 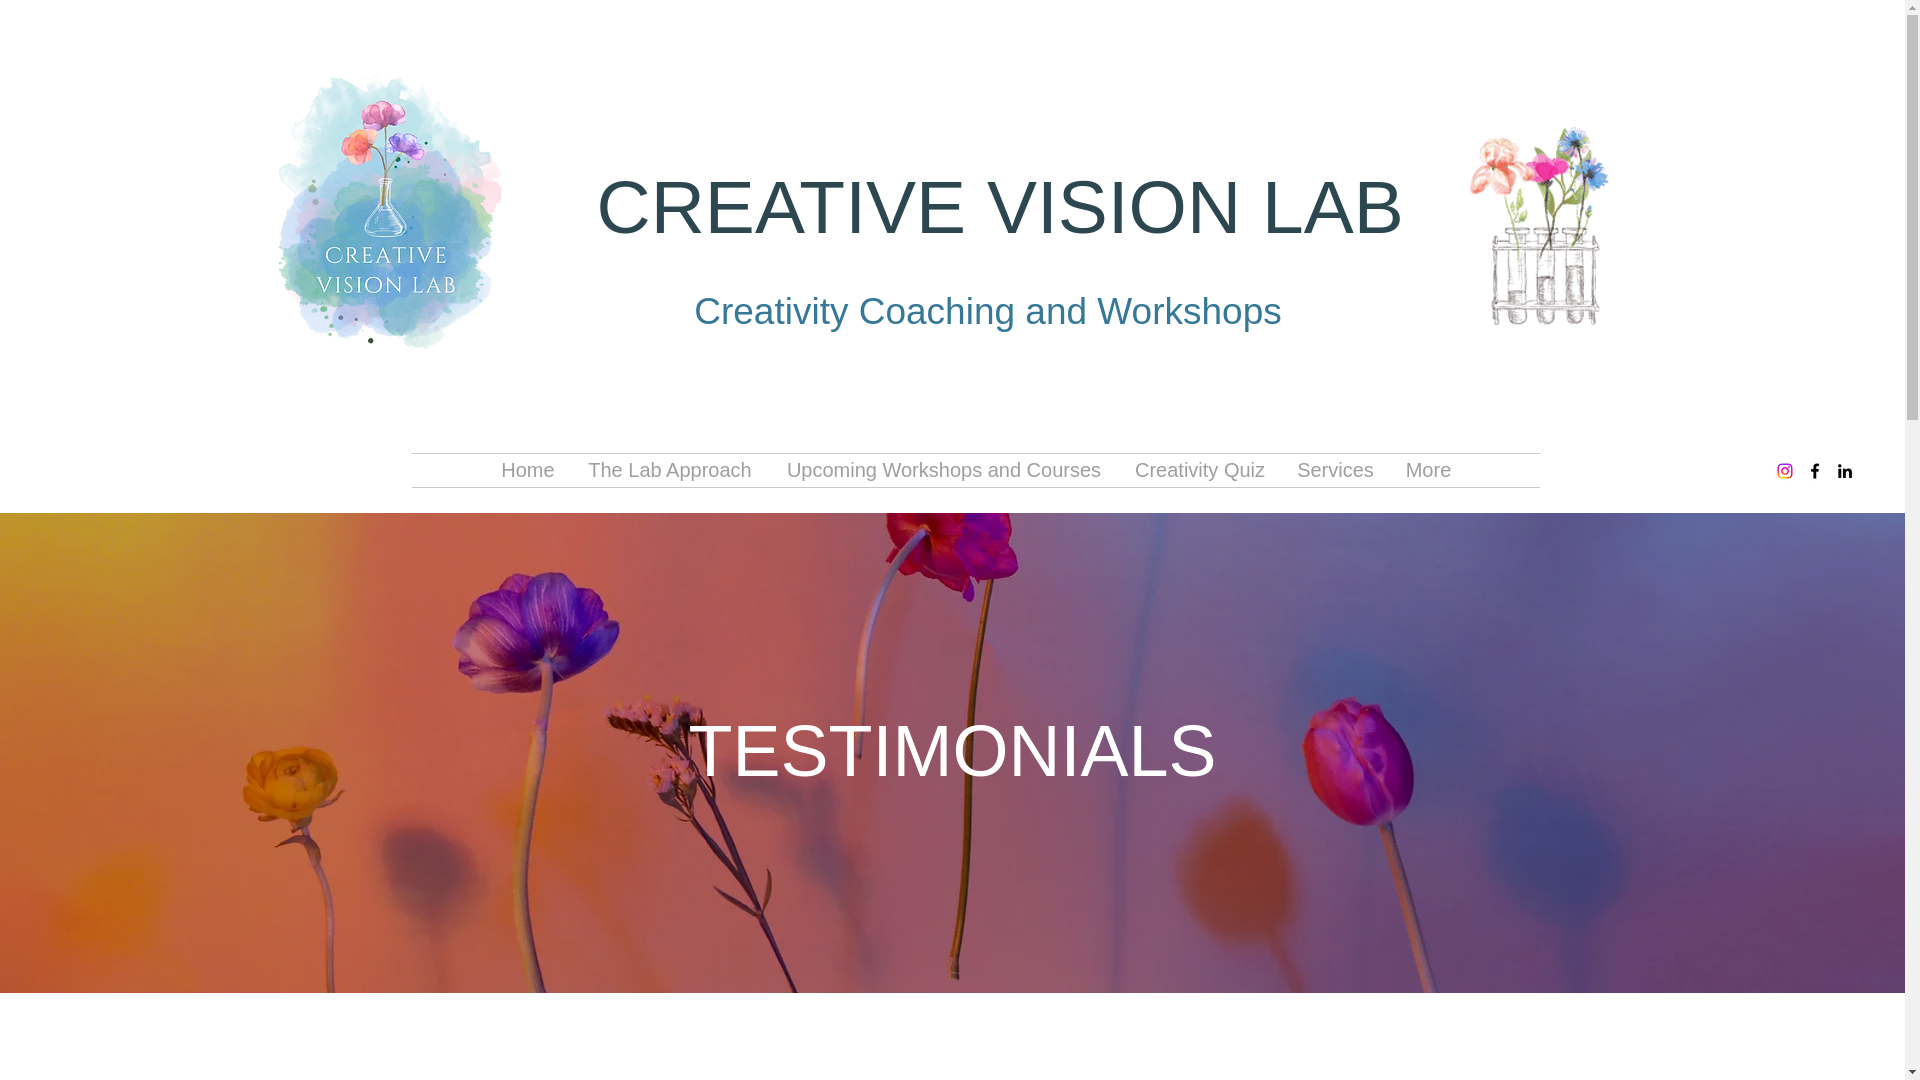 What do you see at coordinates (1334, 470) in the screenshot?
I see `Services` at bounding box center [1334, 470].